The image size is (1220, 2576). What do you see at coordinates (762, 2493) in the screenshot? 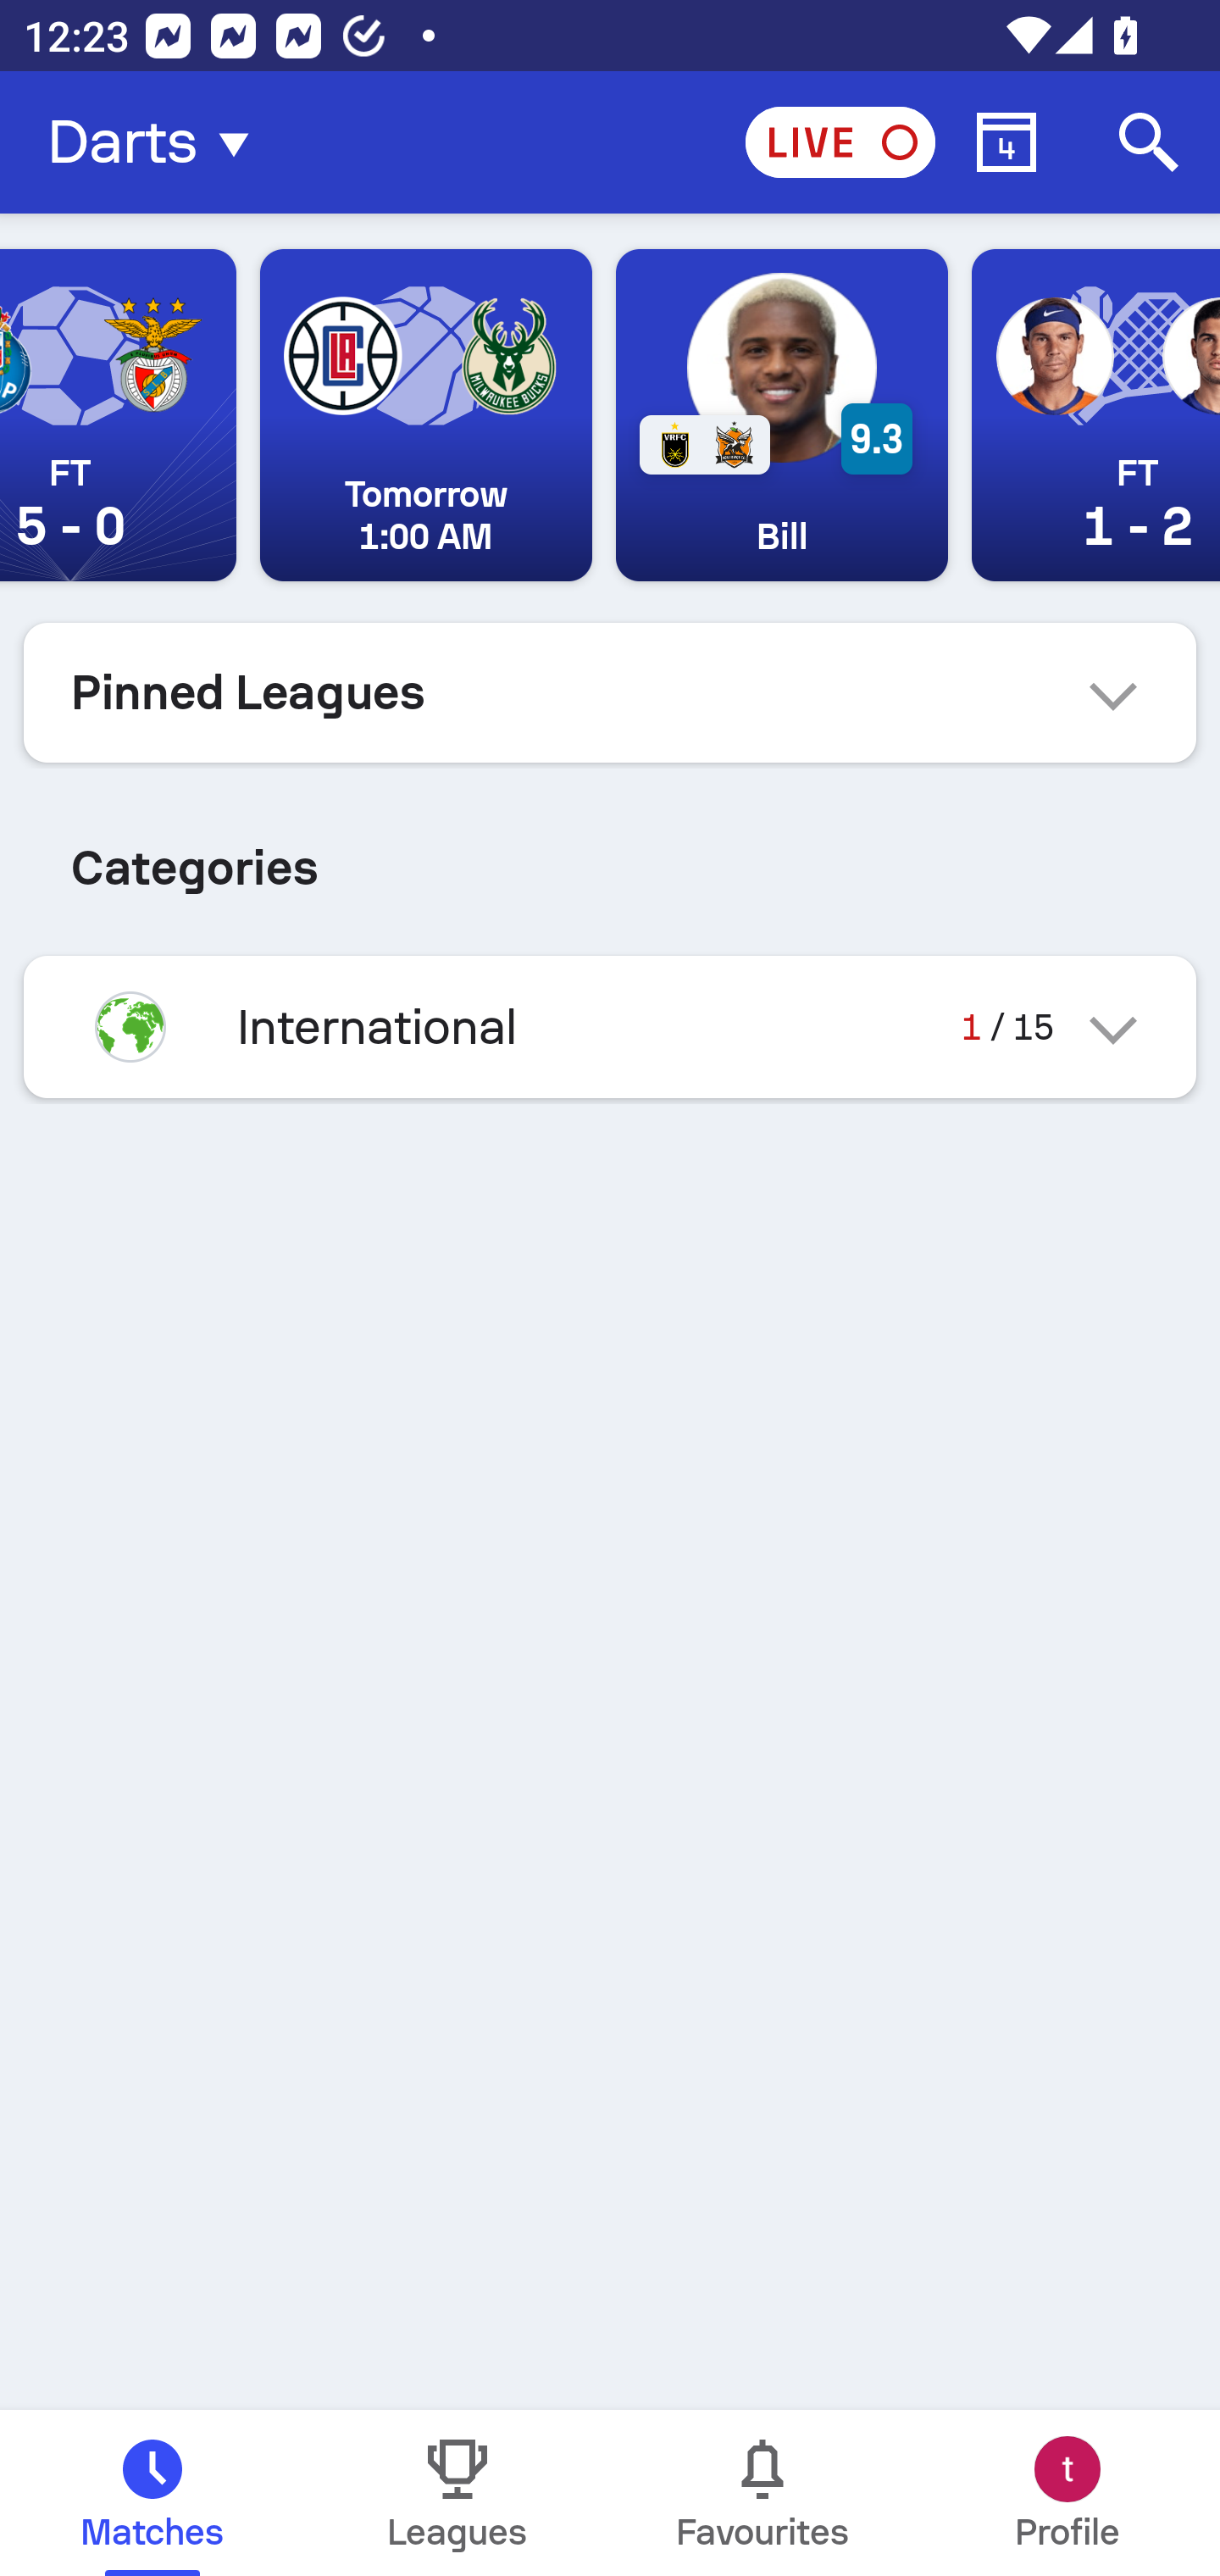
I see `Favourites` at bounding box center [762, 2493].